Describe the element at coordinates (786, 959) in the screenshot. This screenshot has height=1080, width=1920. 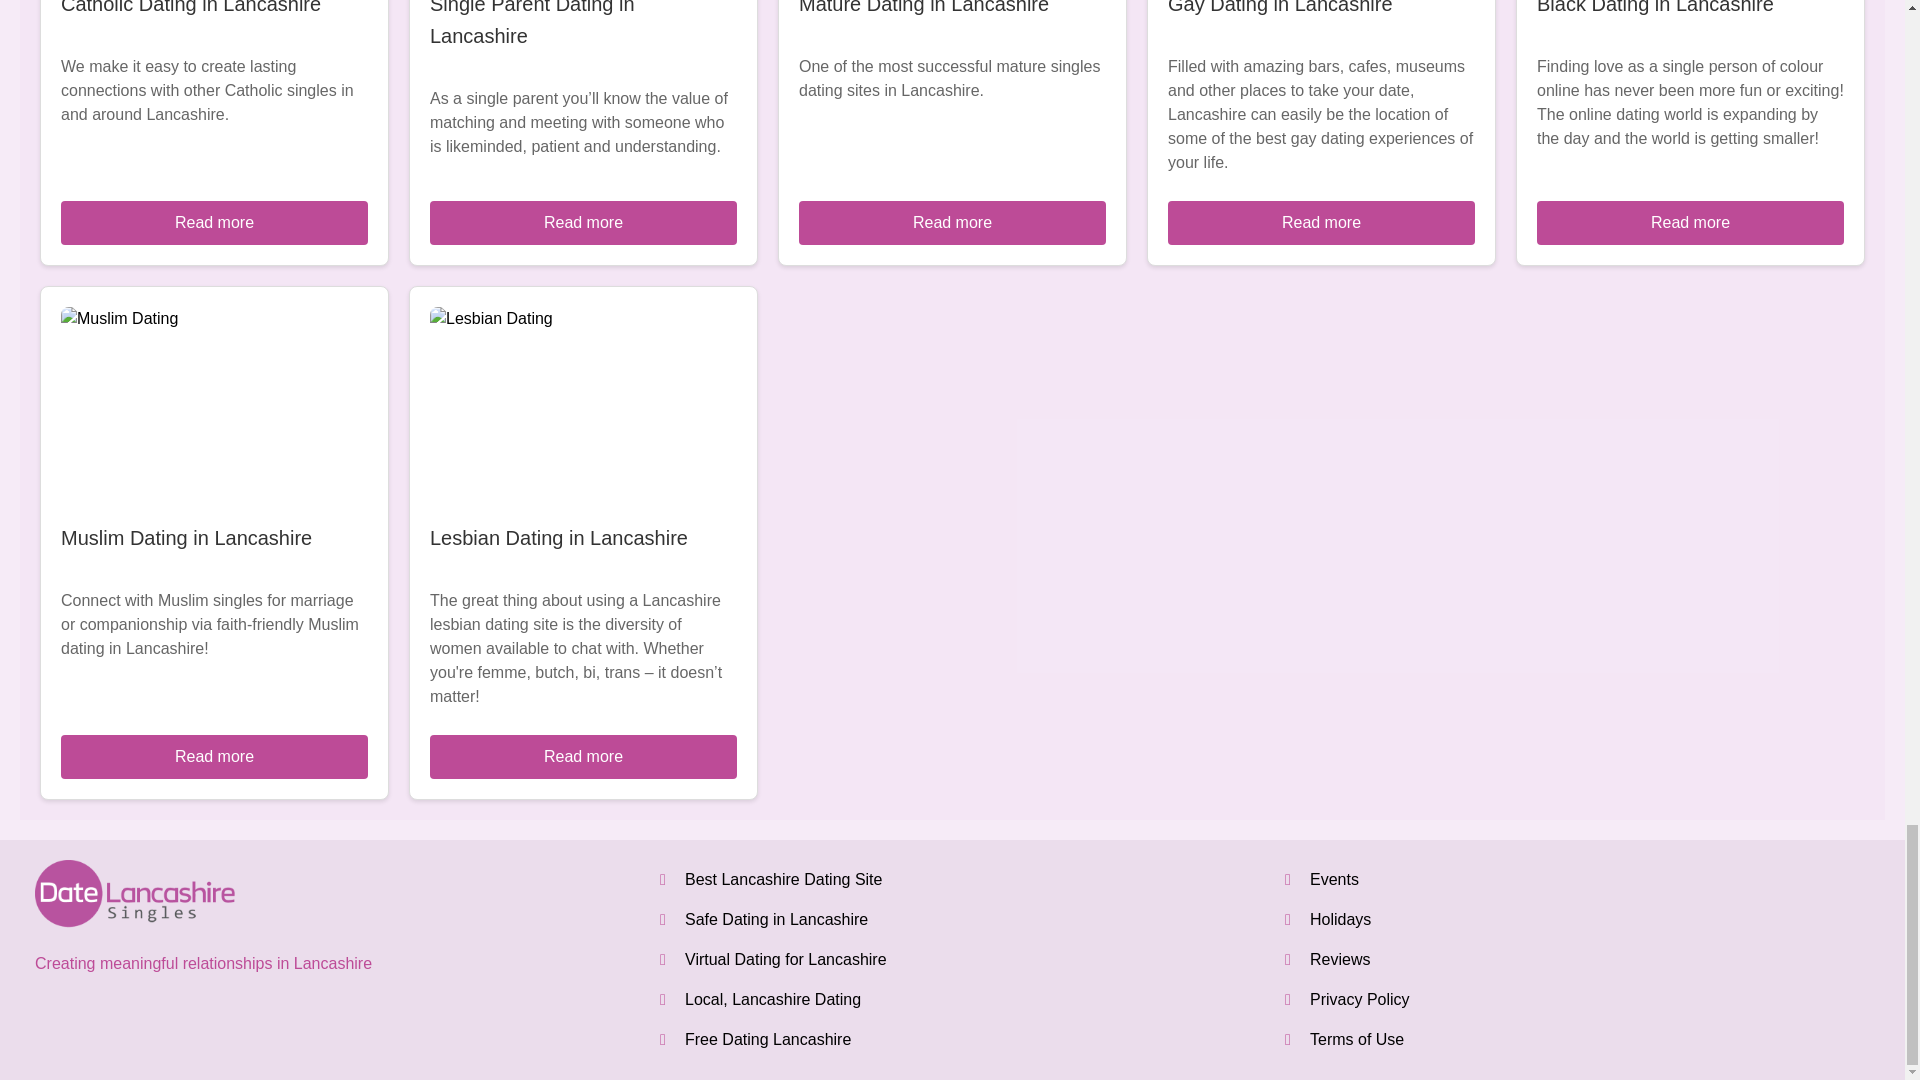
I see `Virtual Dating for Lancashire` at that location.